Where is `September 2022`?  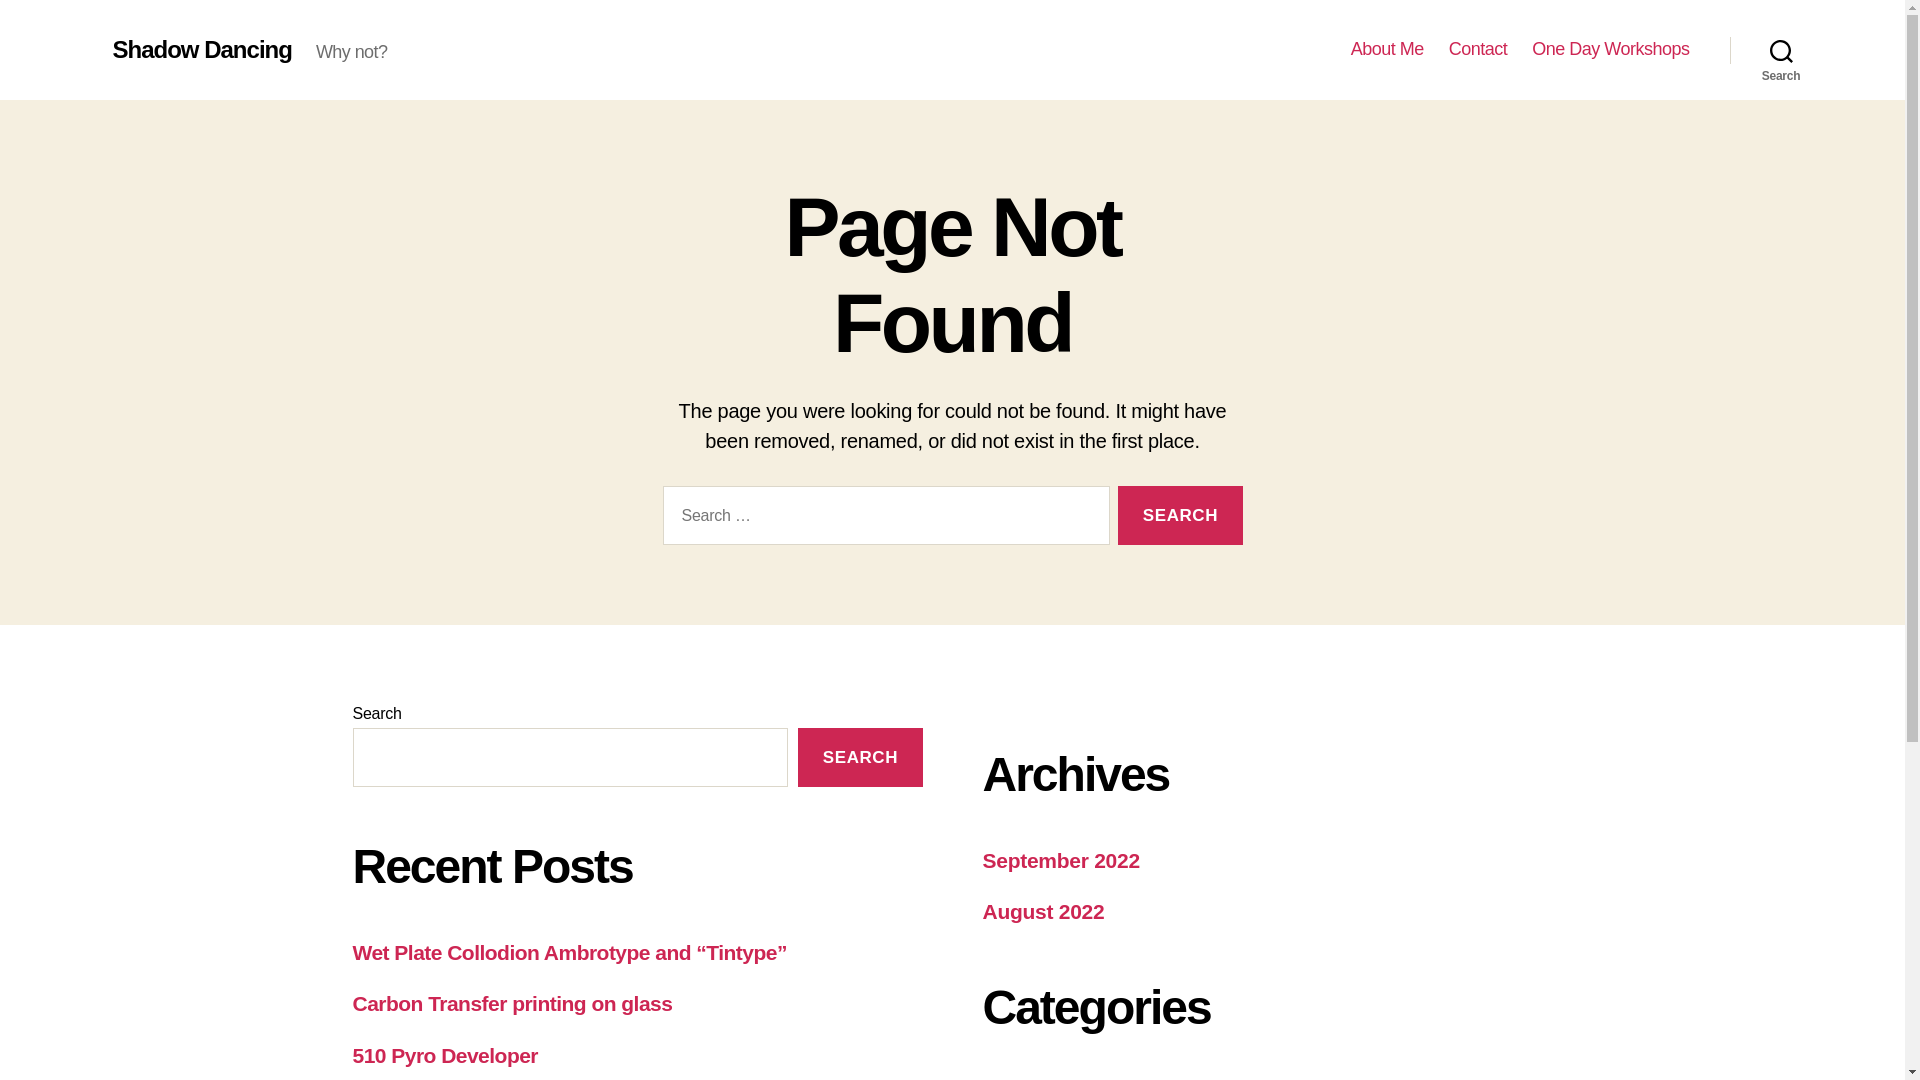
September 2022 is located at coordinates (1060, 860).